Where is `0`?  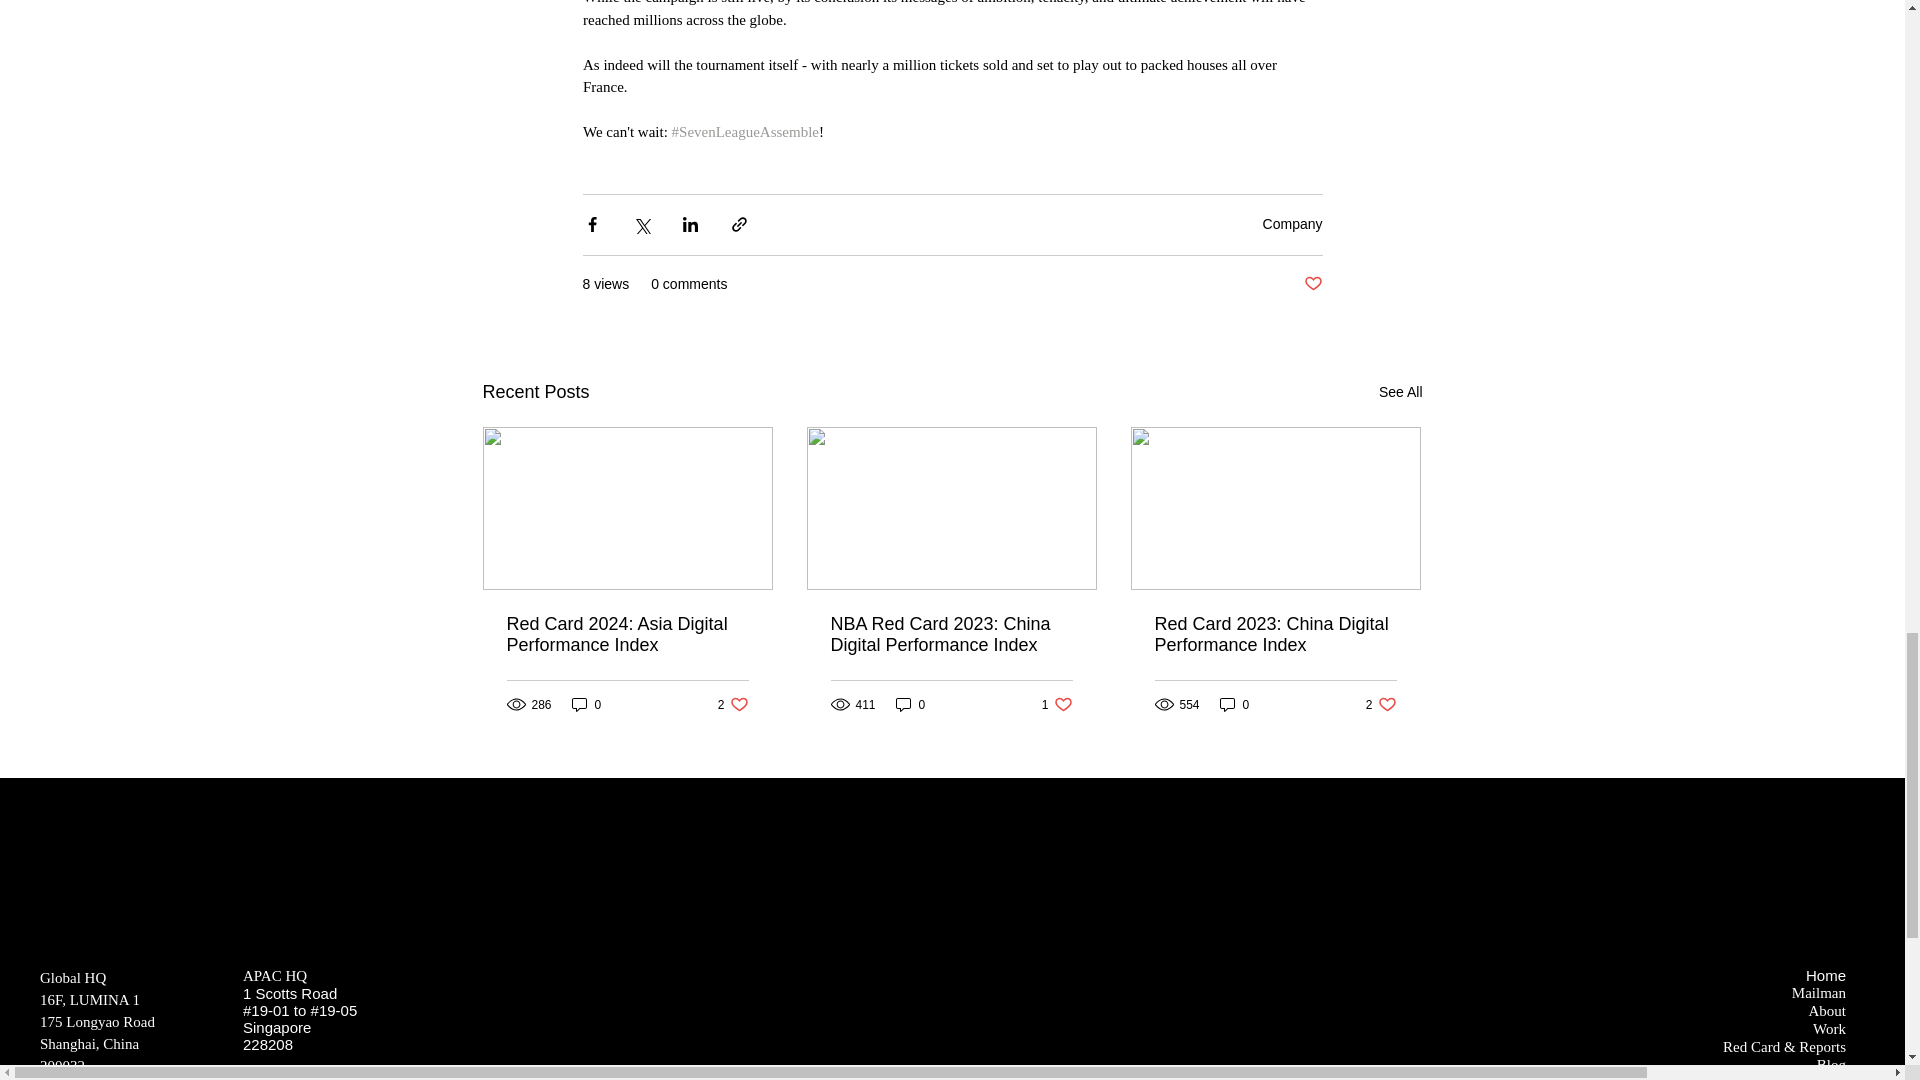
0 is located at coordinates (587, 704).